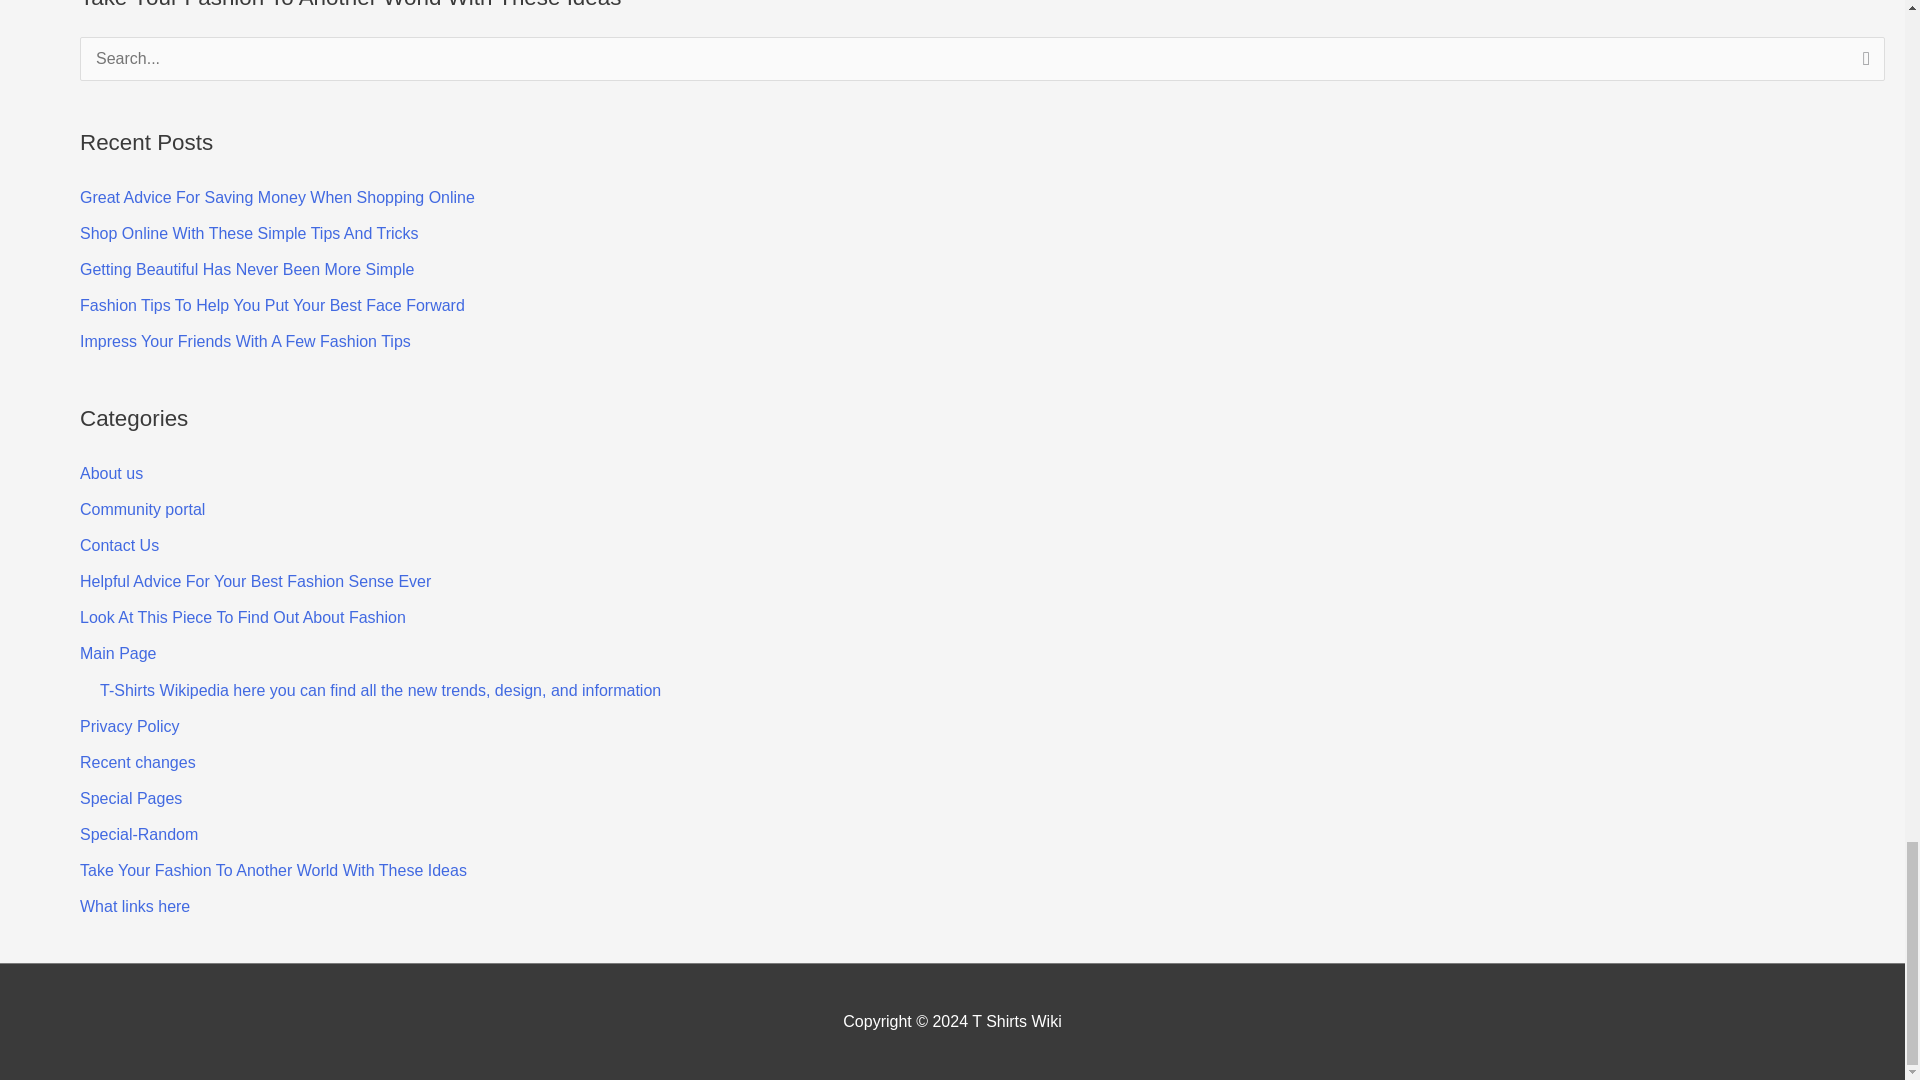  Describe the element at coordinates (272, 306) in the screenshot. I see `Fashion Tips To Help You Put Your Best Face Forward` at that location.